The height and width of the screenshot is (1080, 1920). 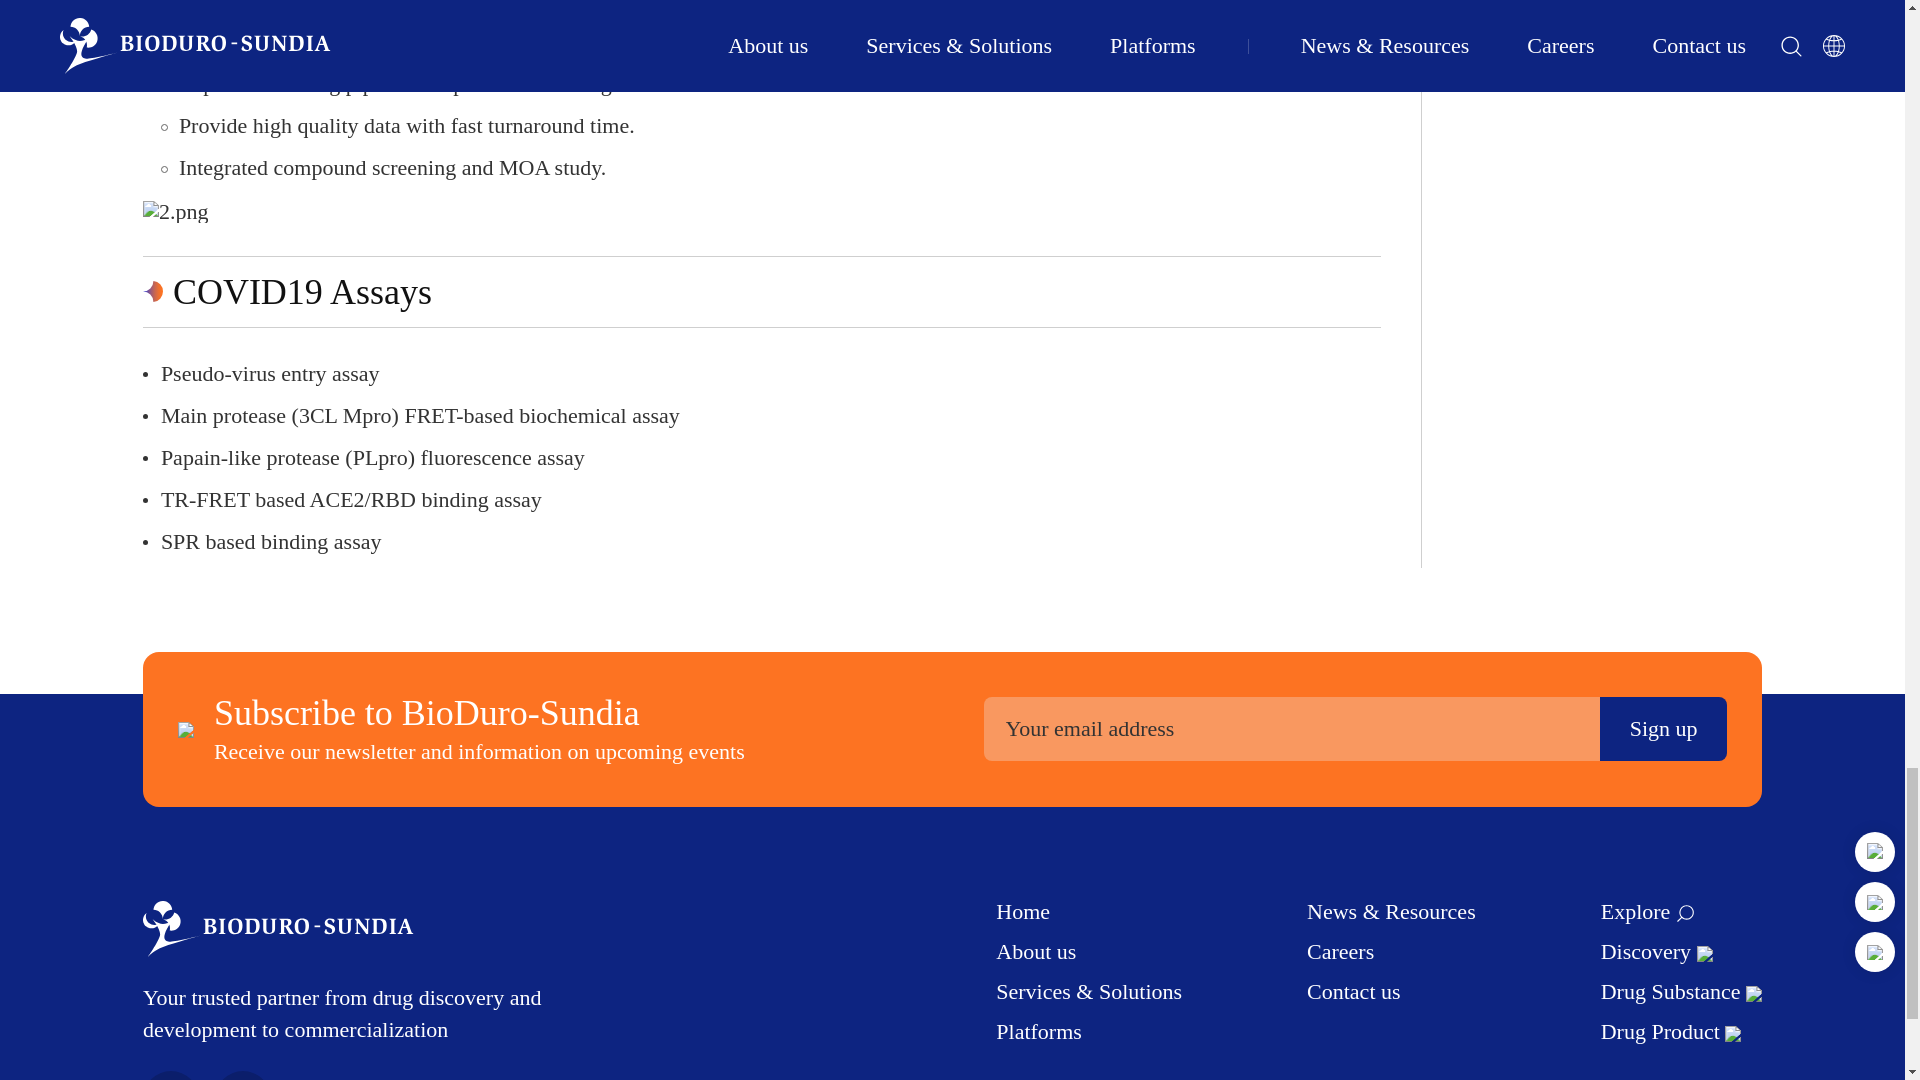 What do you see at coordinates (176, 6) in the screenshot?
I see `1.png` at bounding box center [176, 6].